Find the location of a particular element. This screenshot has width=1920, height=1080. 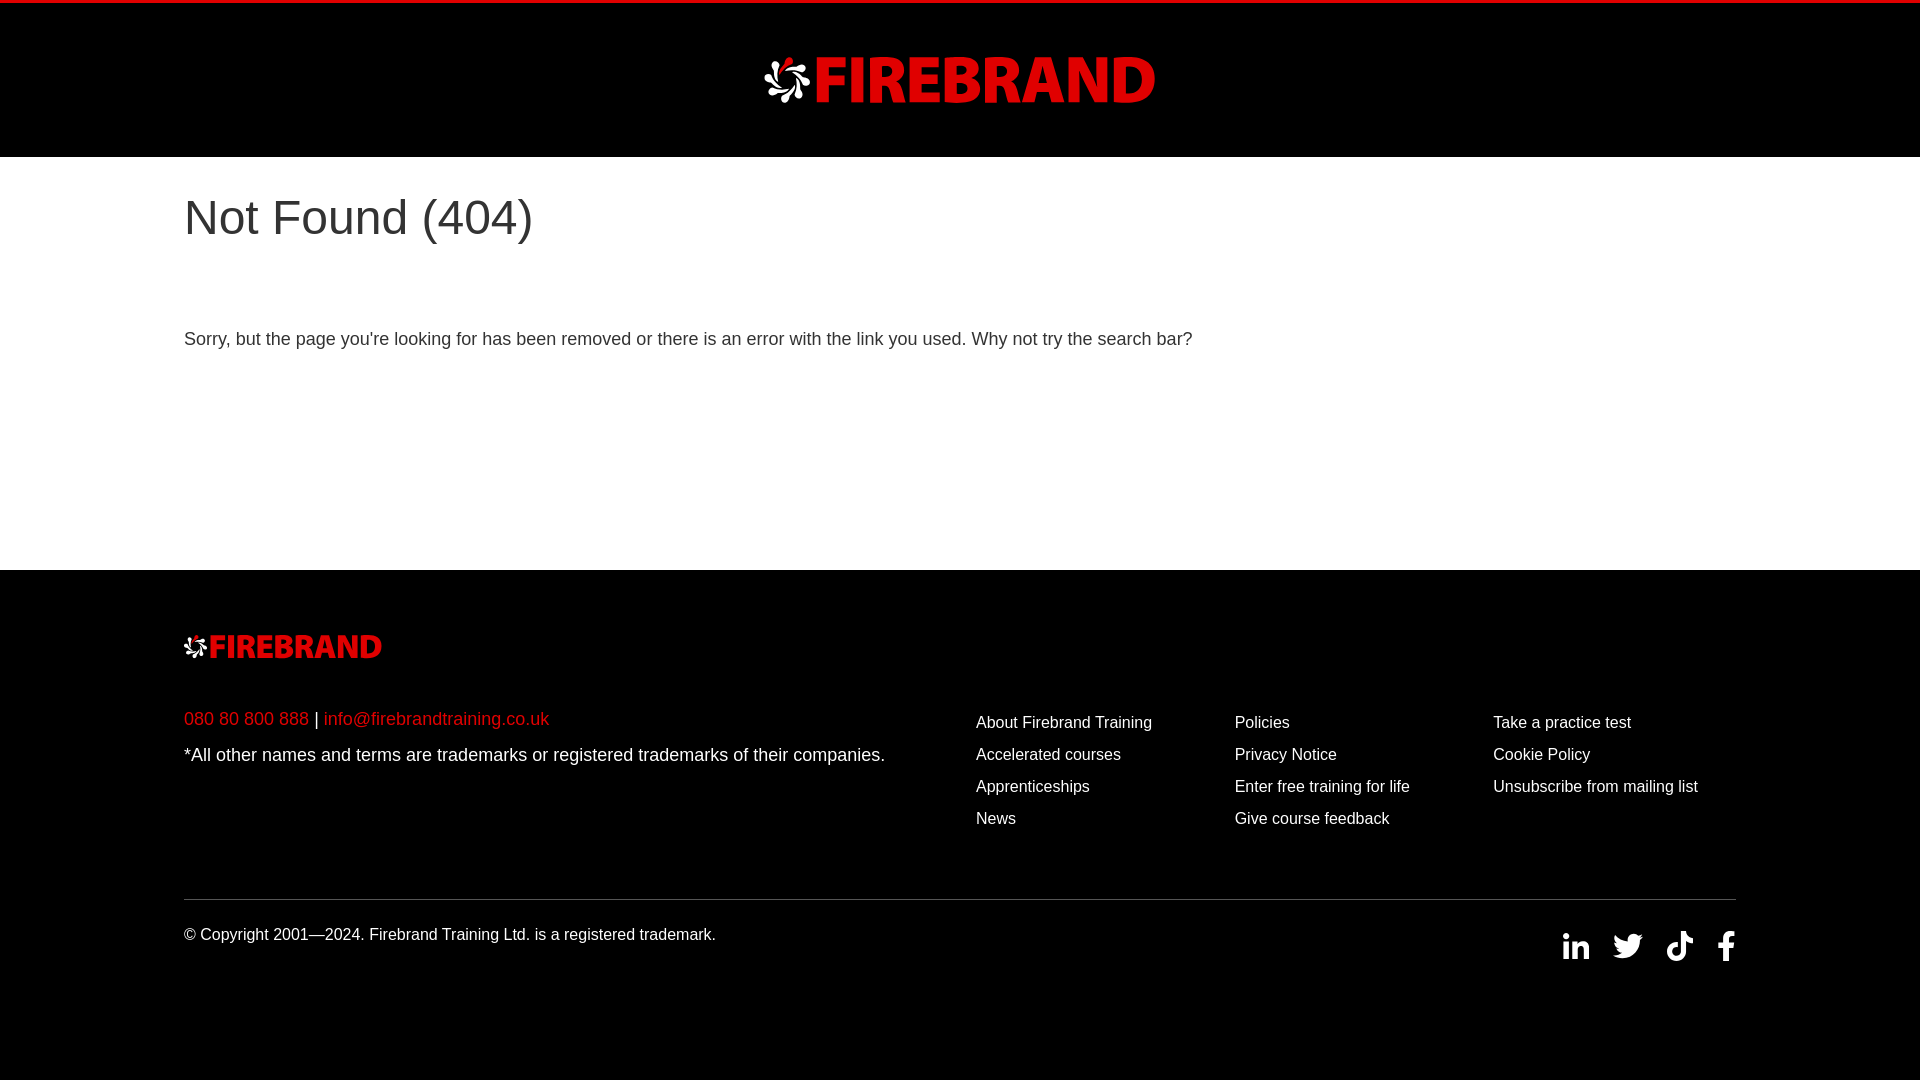

Policies is located at coordinates (1262, 722).